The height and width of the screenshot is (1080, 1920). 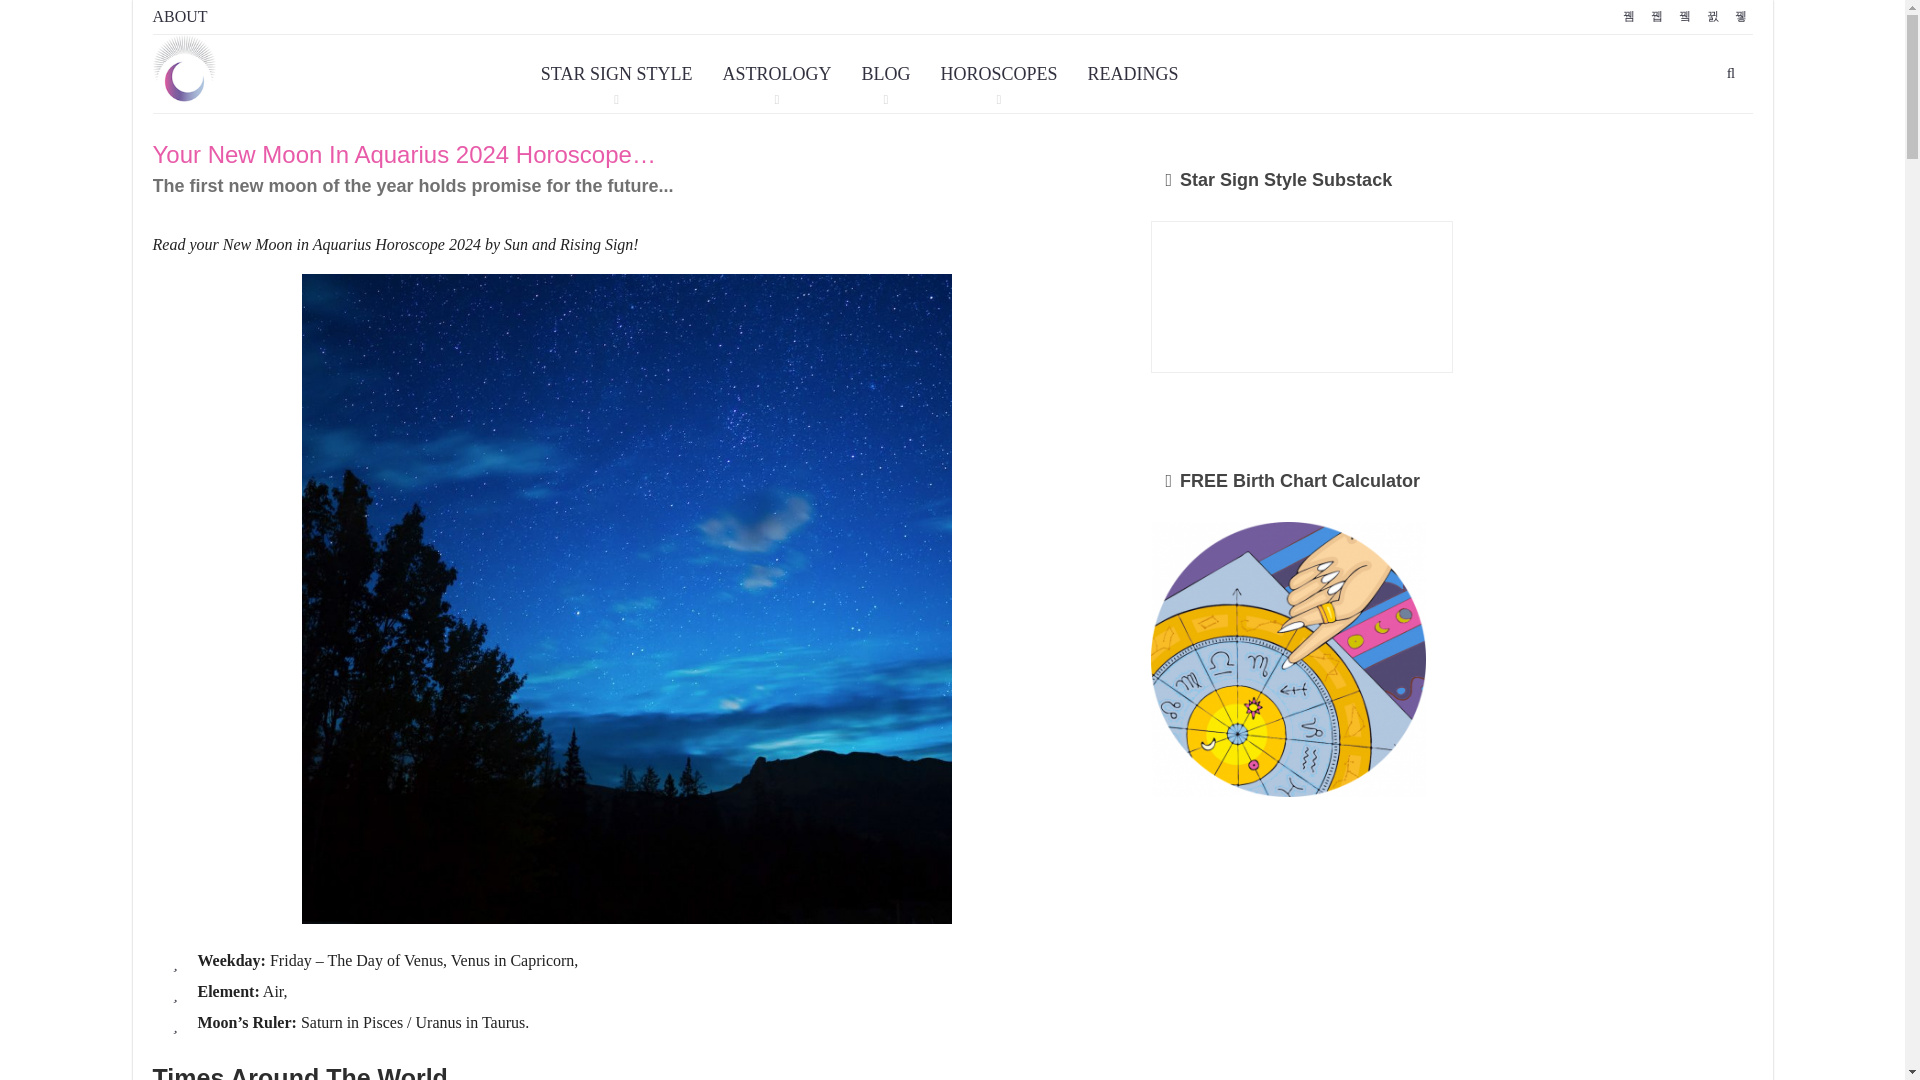 I want to click on ABOUT, so click(x=179, y=16).